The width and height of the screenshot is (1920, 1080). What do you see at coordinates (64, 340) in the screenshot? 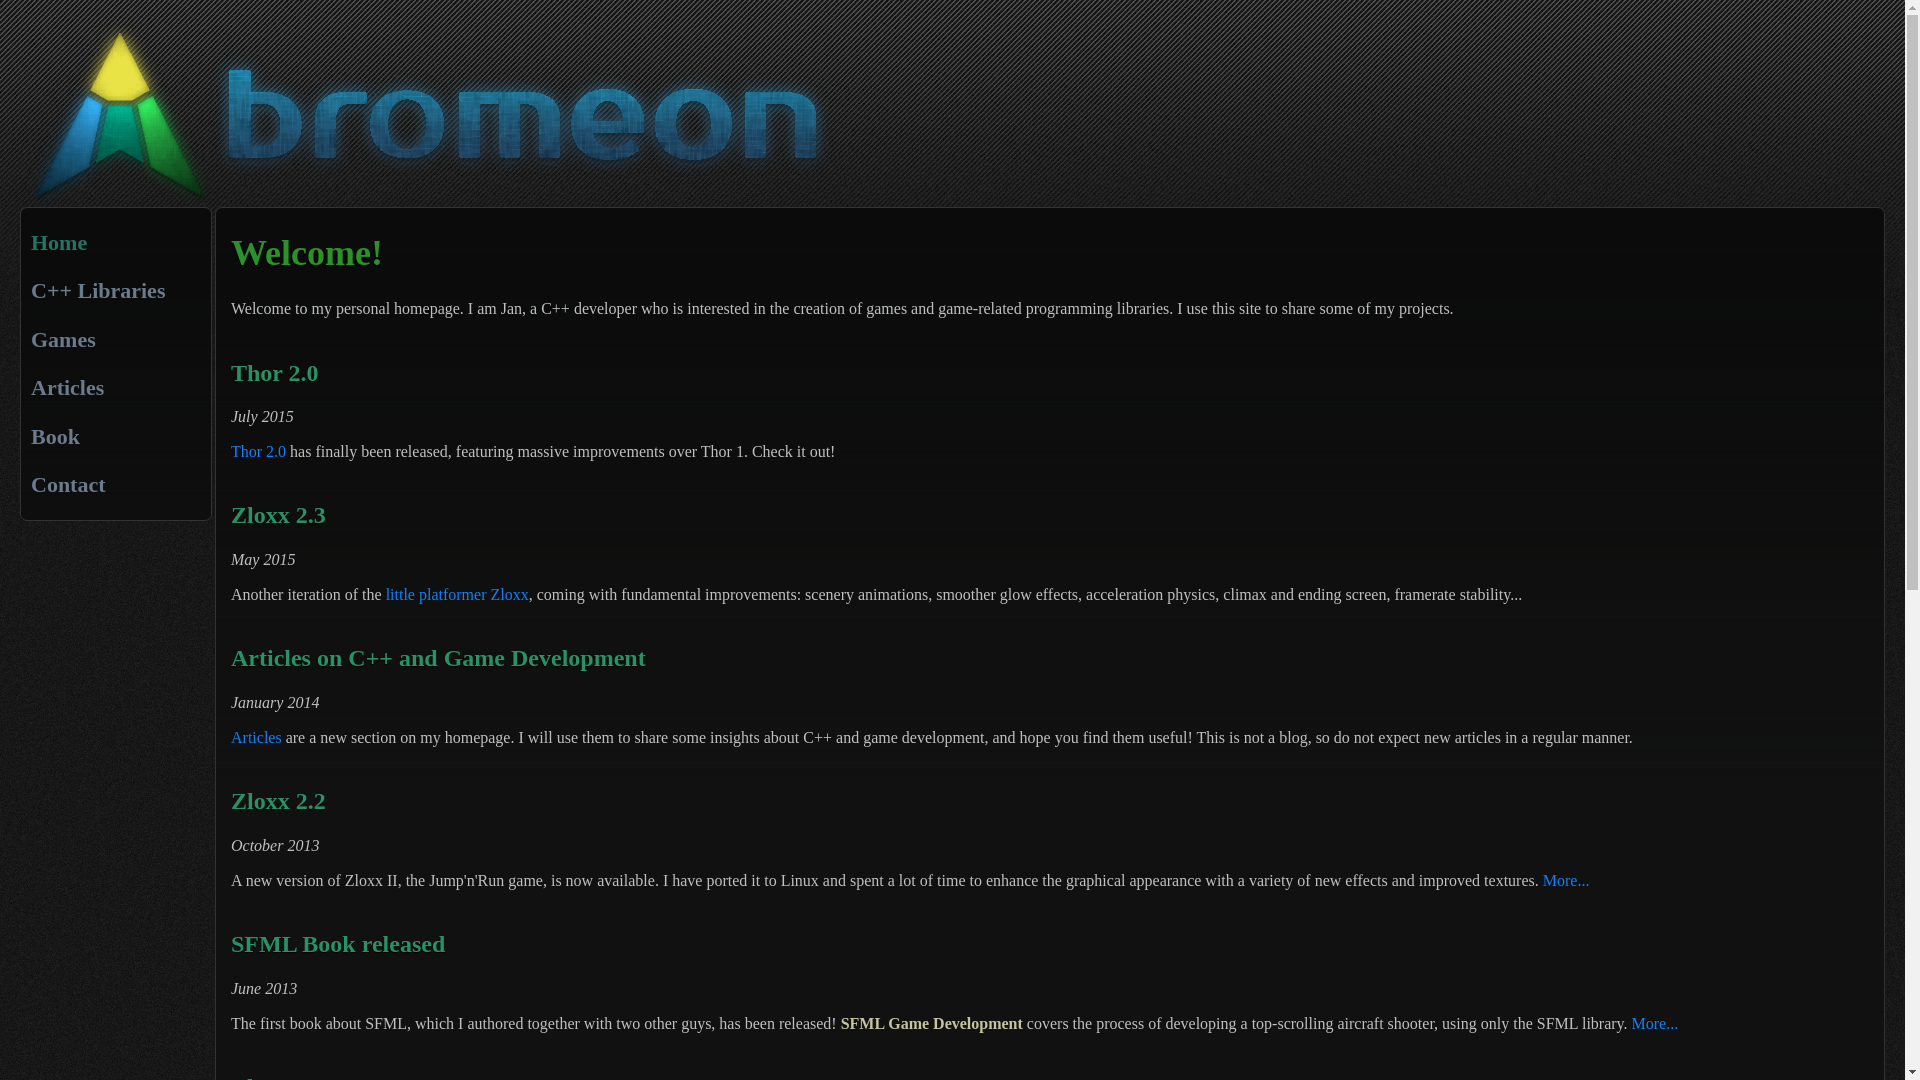
I see `Games` at bounding box center [64, 340].